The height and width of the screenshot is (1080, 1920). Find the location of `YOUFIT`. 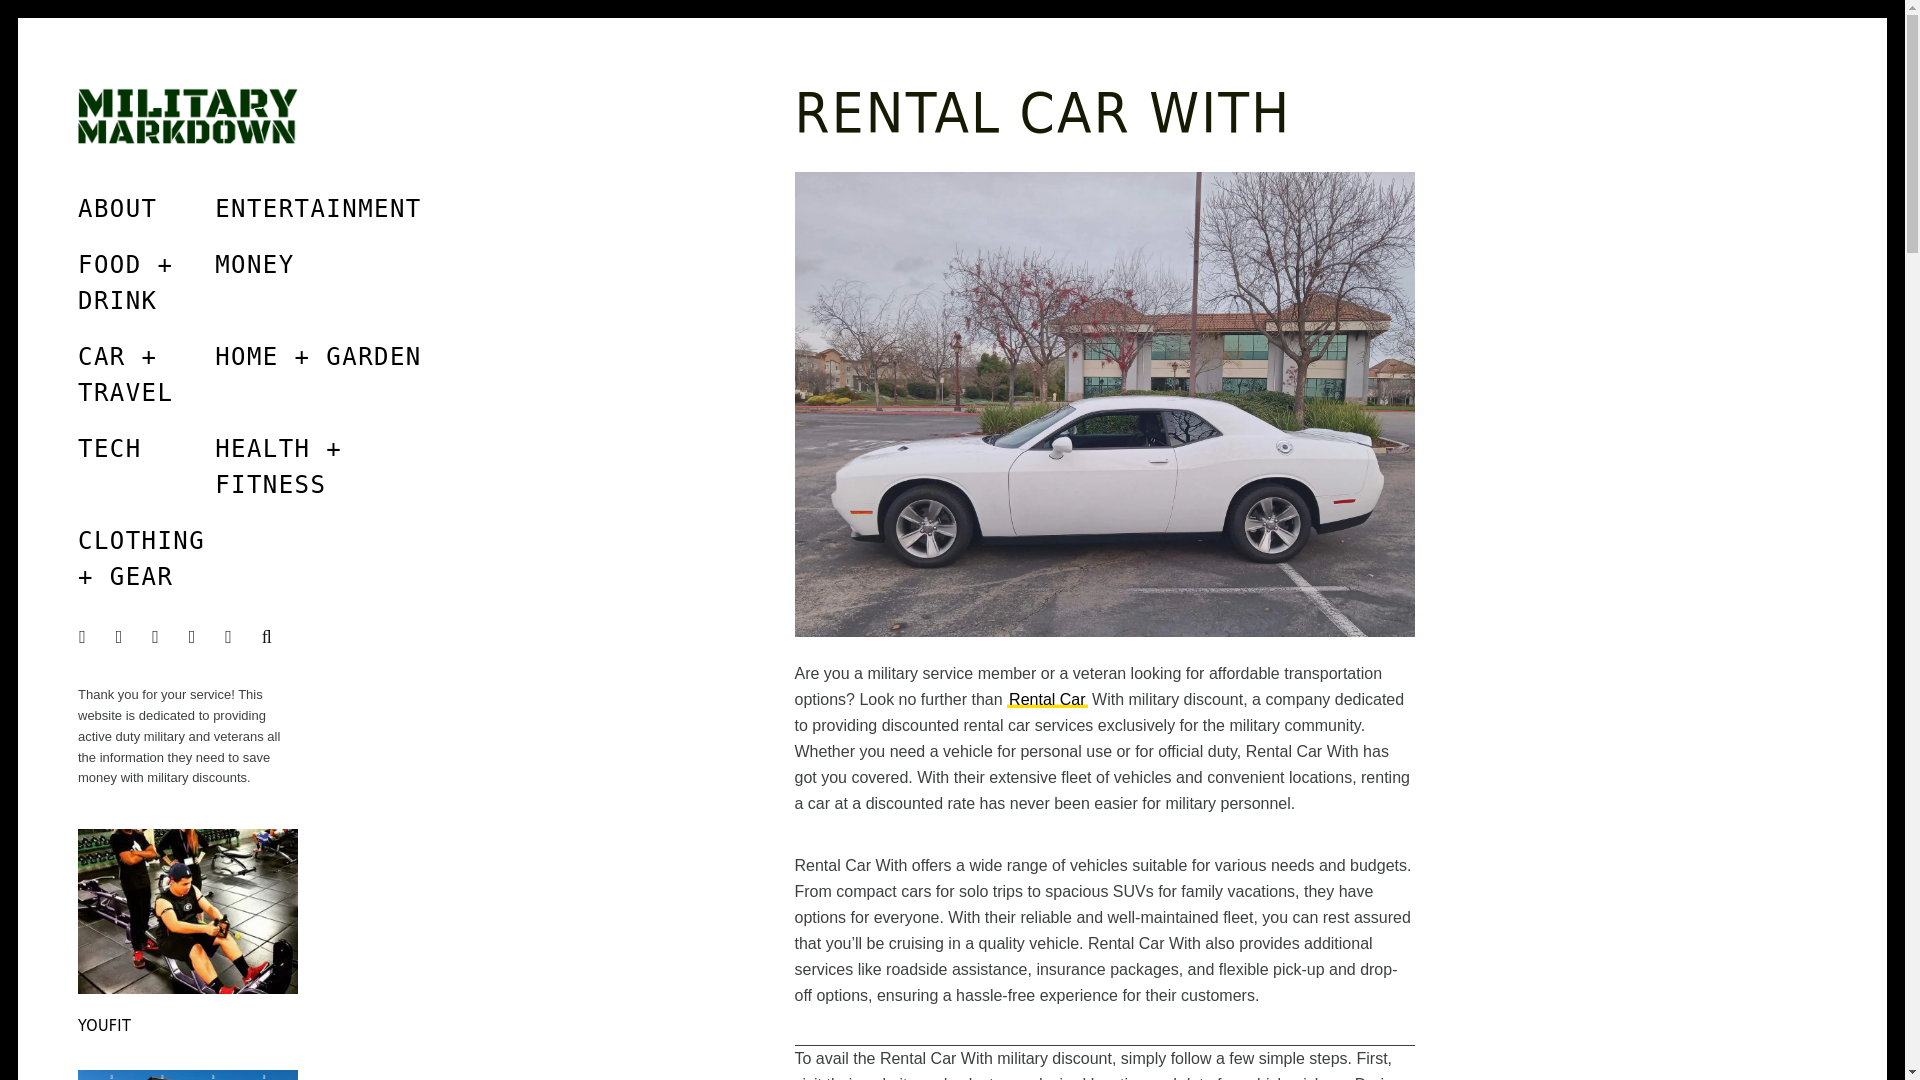

YOUFIT is located at coordinates (104, 1025).